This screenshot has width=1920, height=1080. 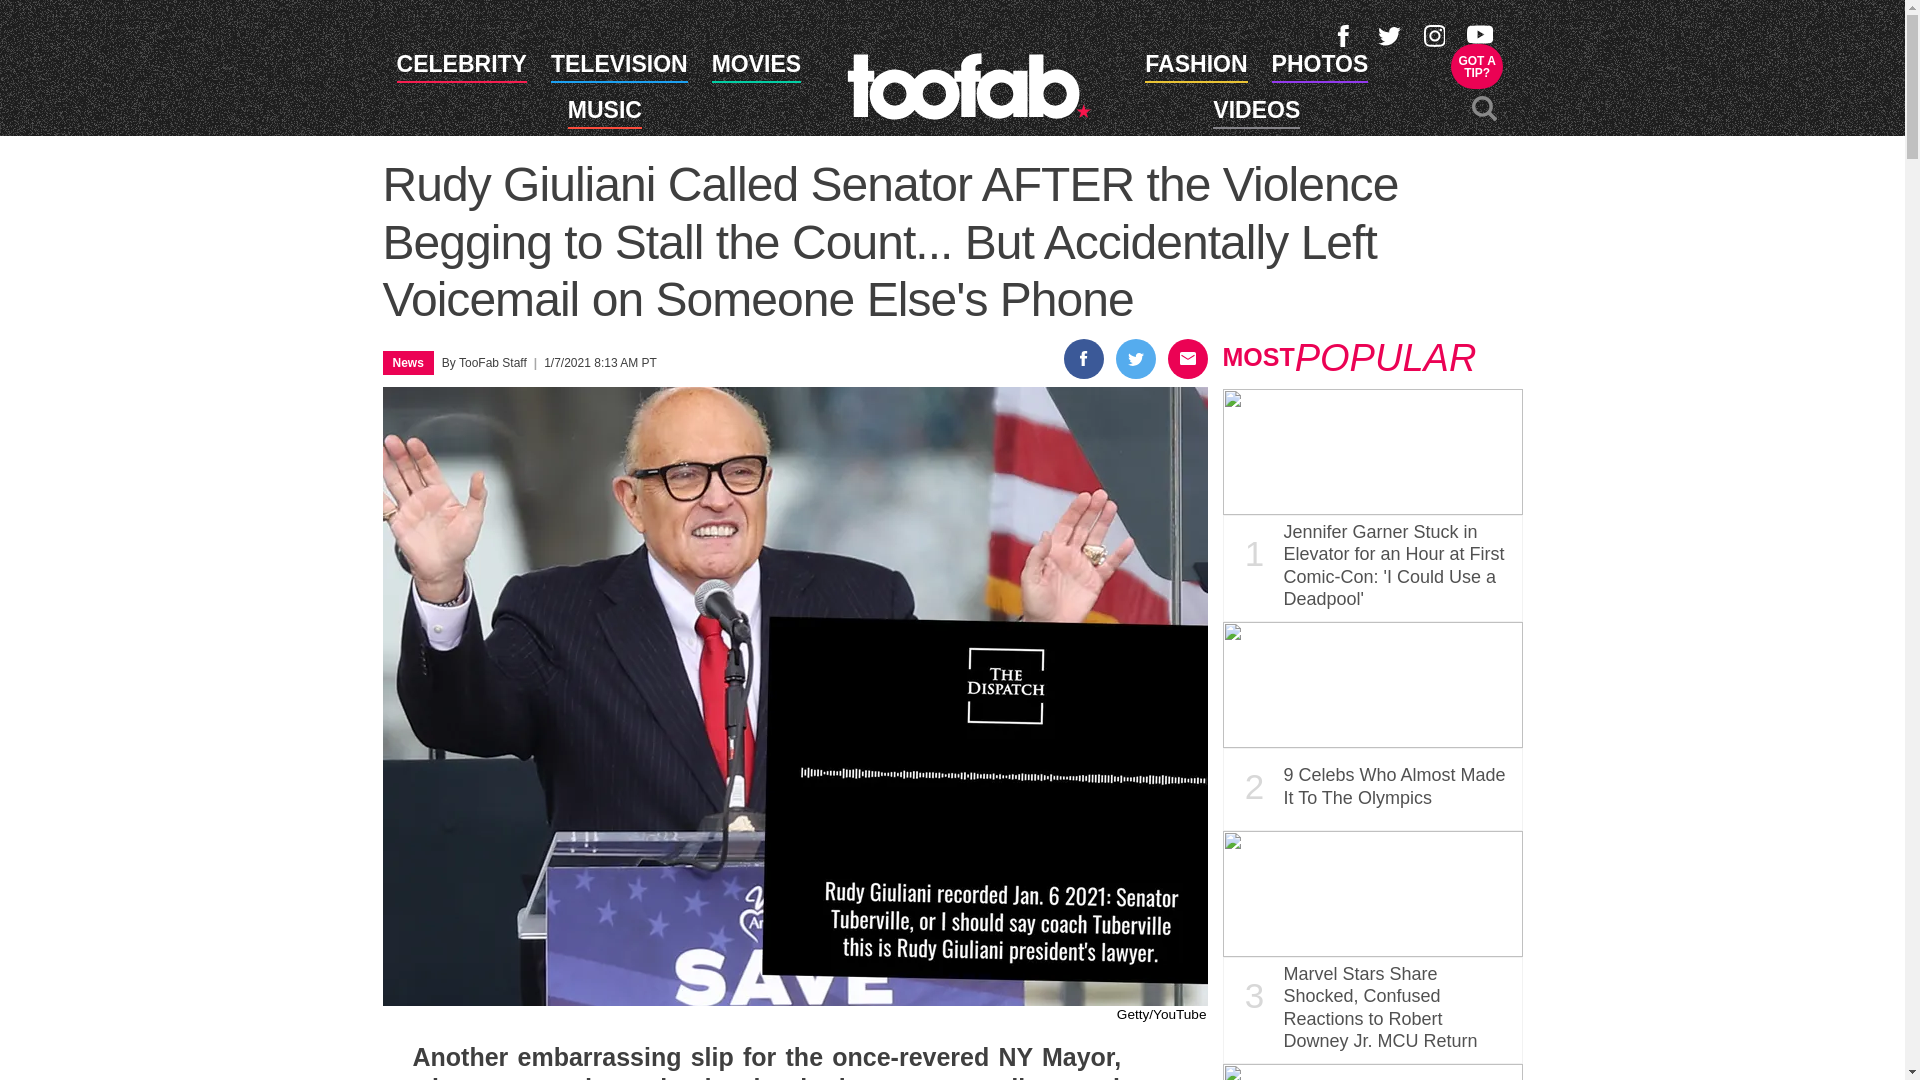 What do you see at coordinates (462, 68) in the screenshot?
I see `toofab` at bounding box center [462, 68].